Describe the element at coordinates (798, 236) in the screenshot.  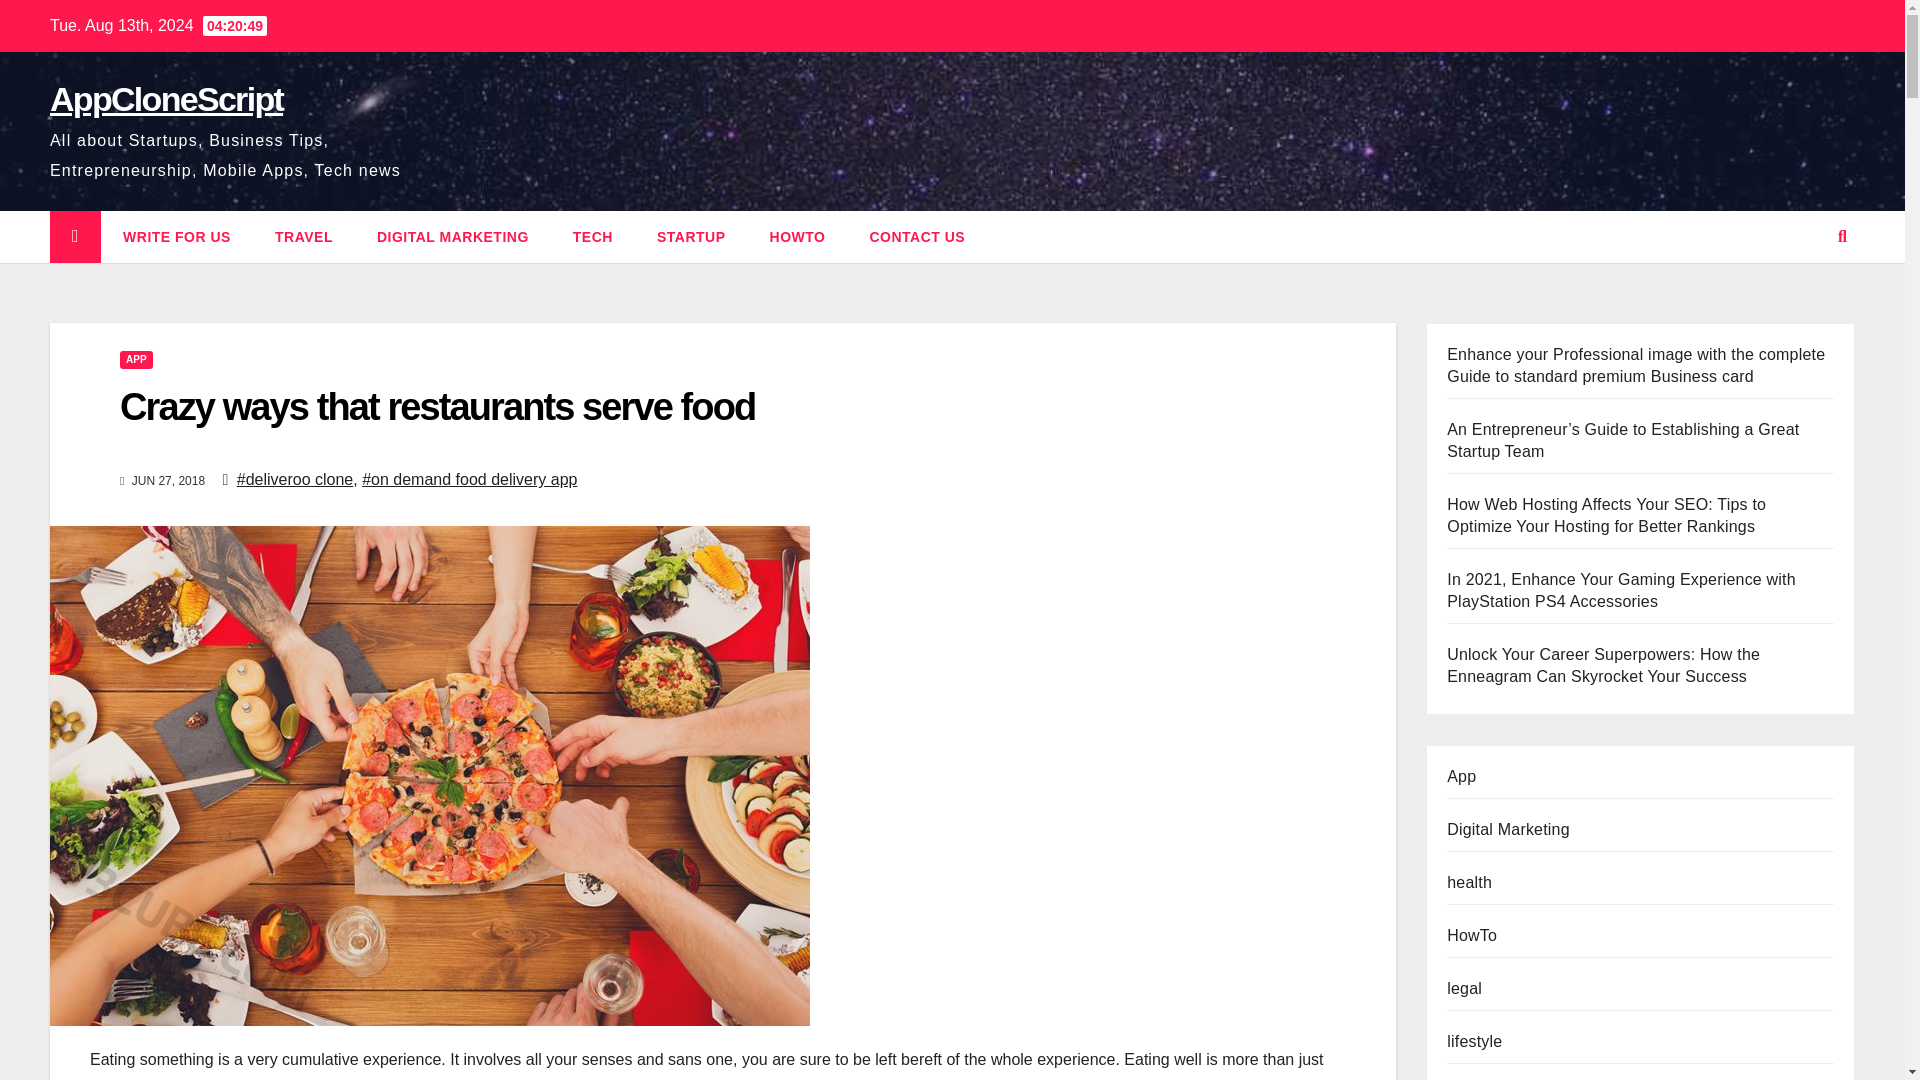
I see `HowTo` at that location.